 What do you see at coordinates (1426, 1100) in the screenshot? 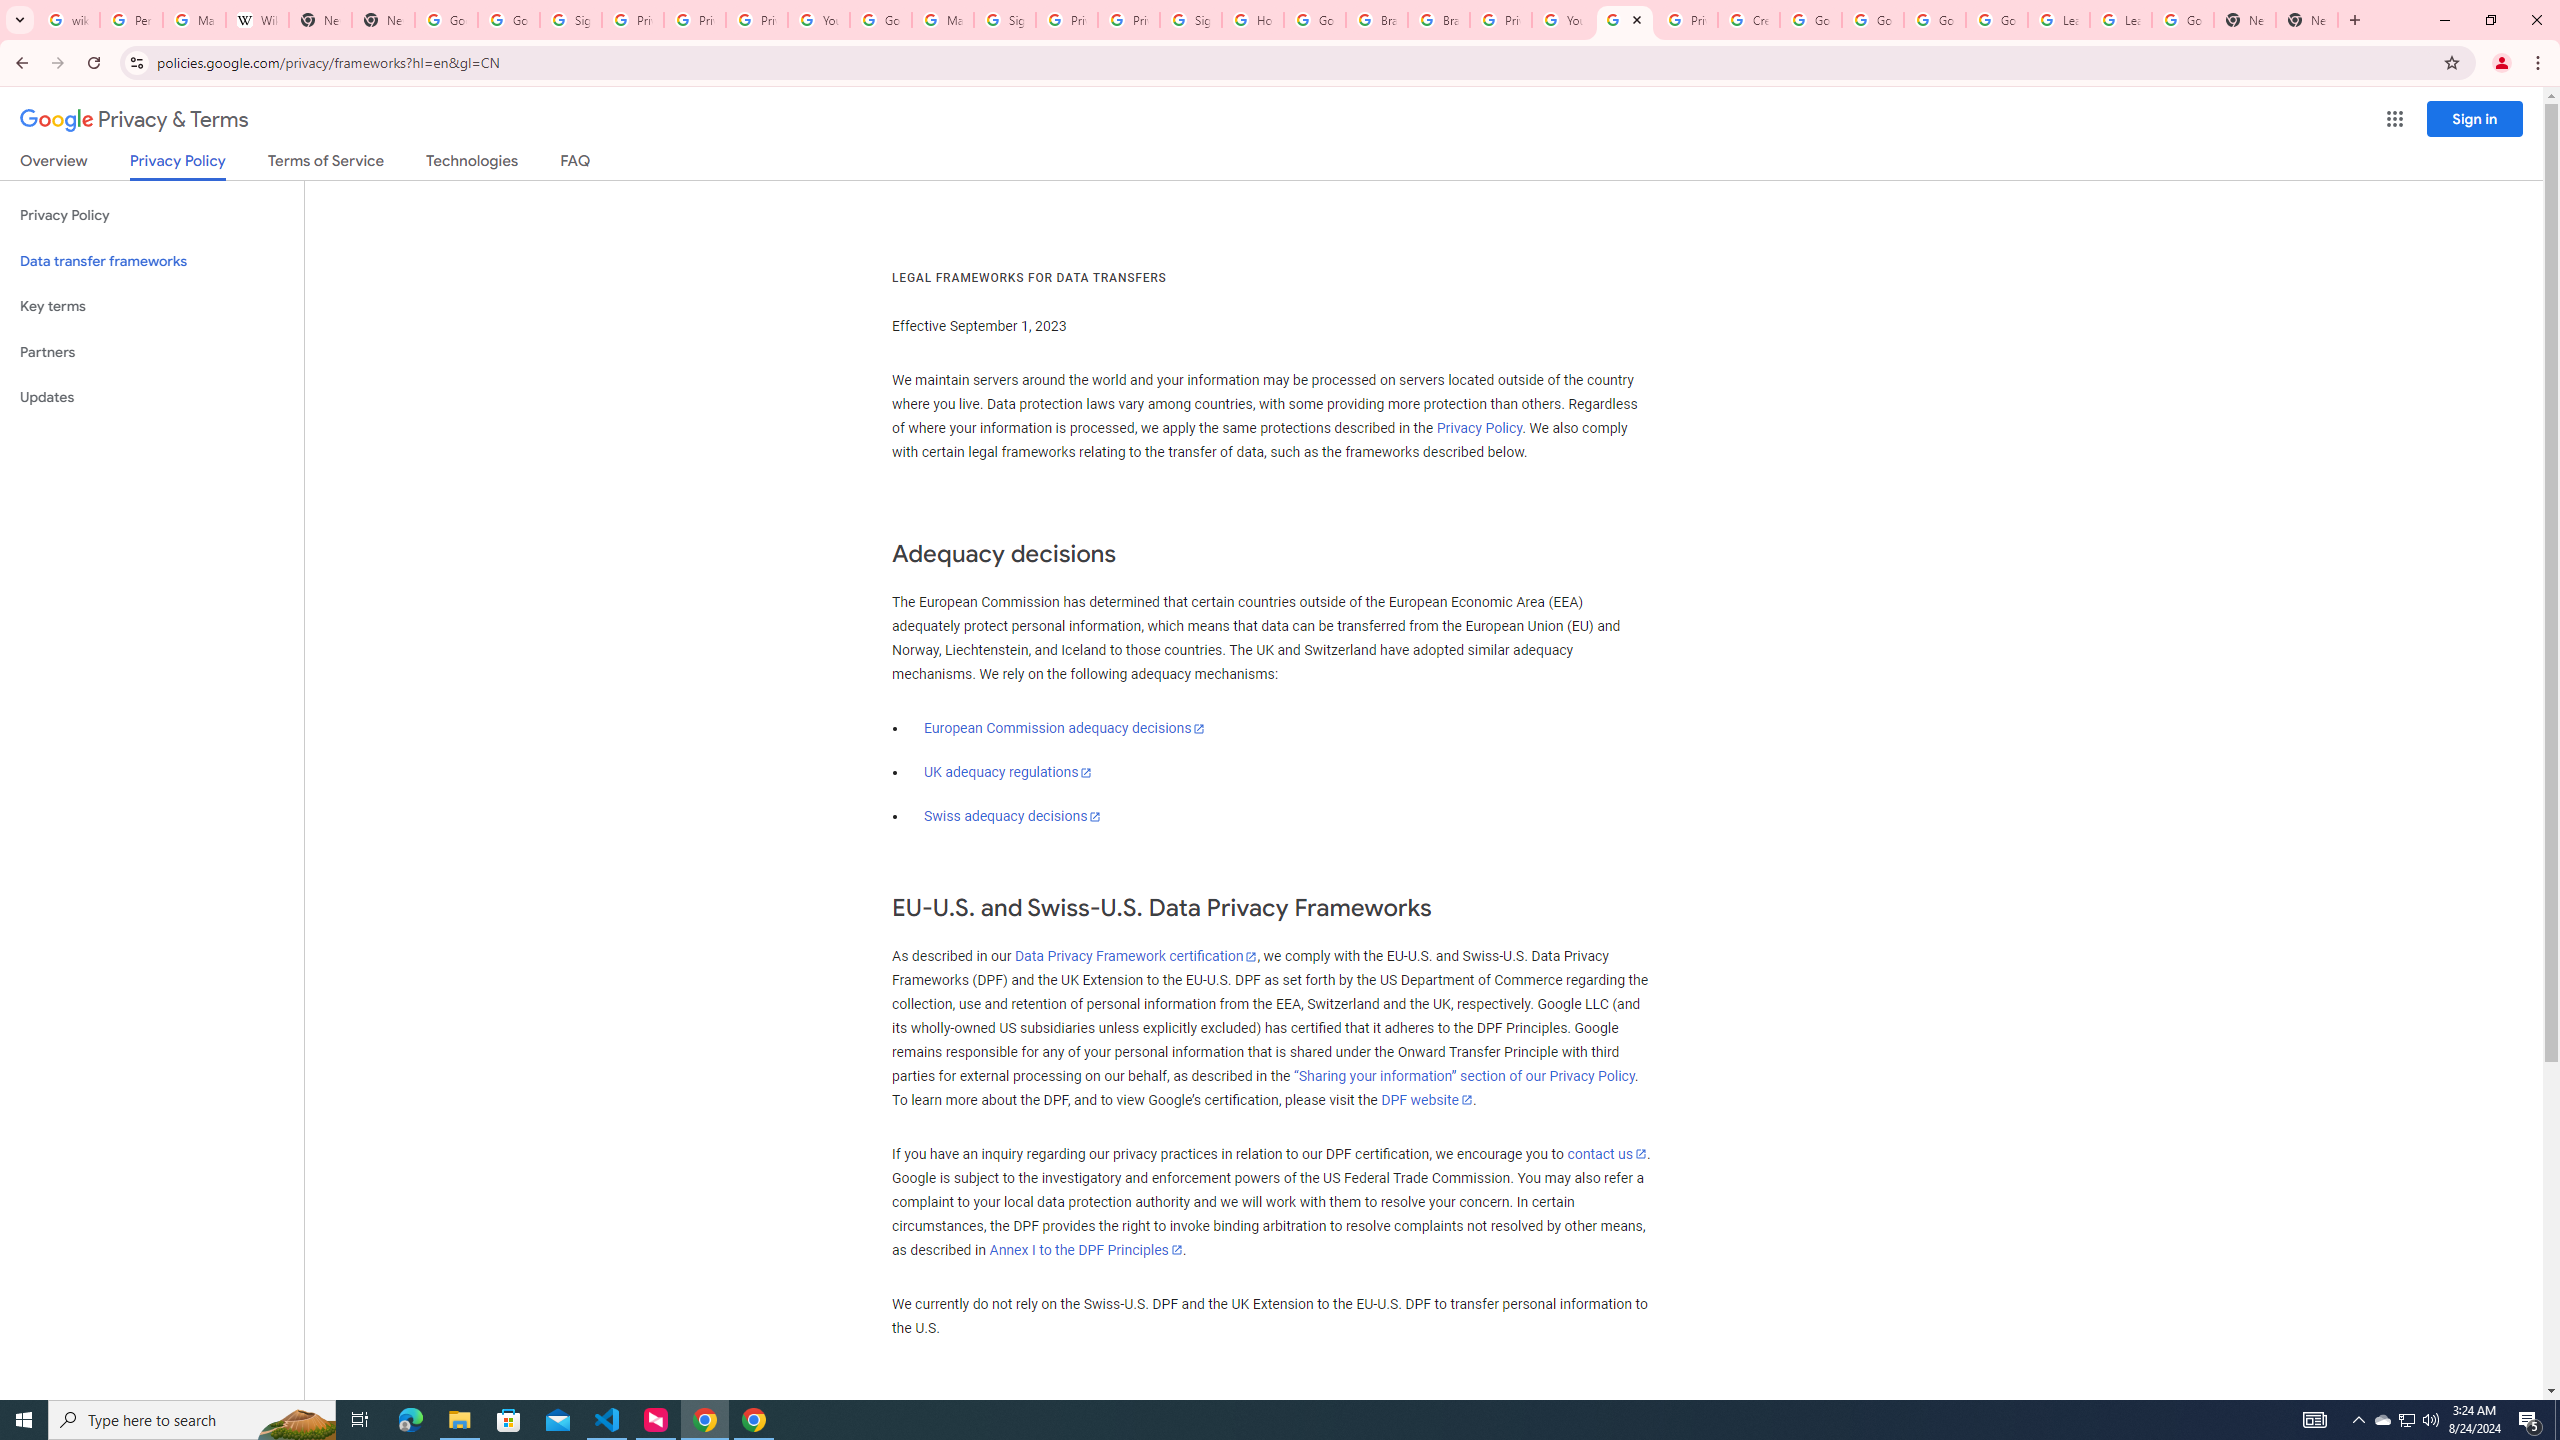
I see `DPF website` at bounding box center [1426, 1100].